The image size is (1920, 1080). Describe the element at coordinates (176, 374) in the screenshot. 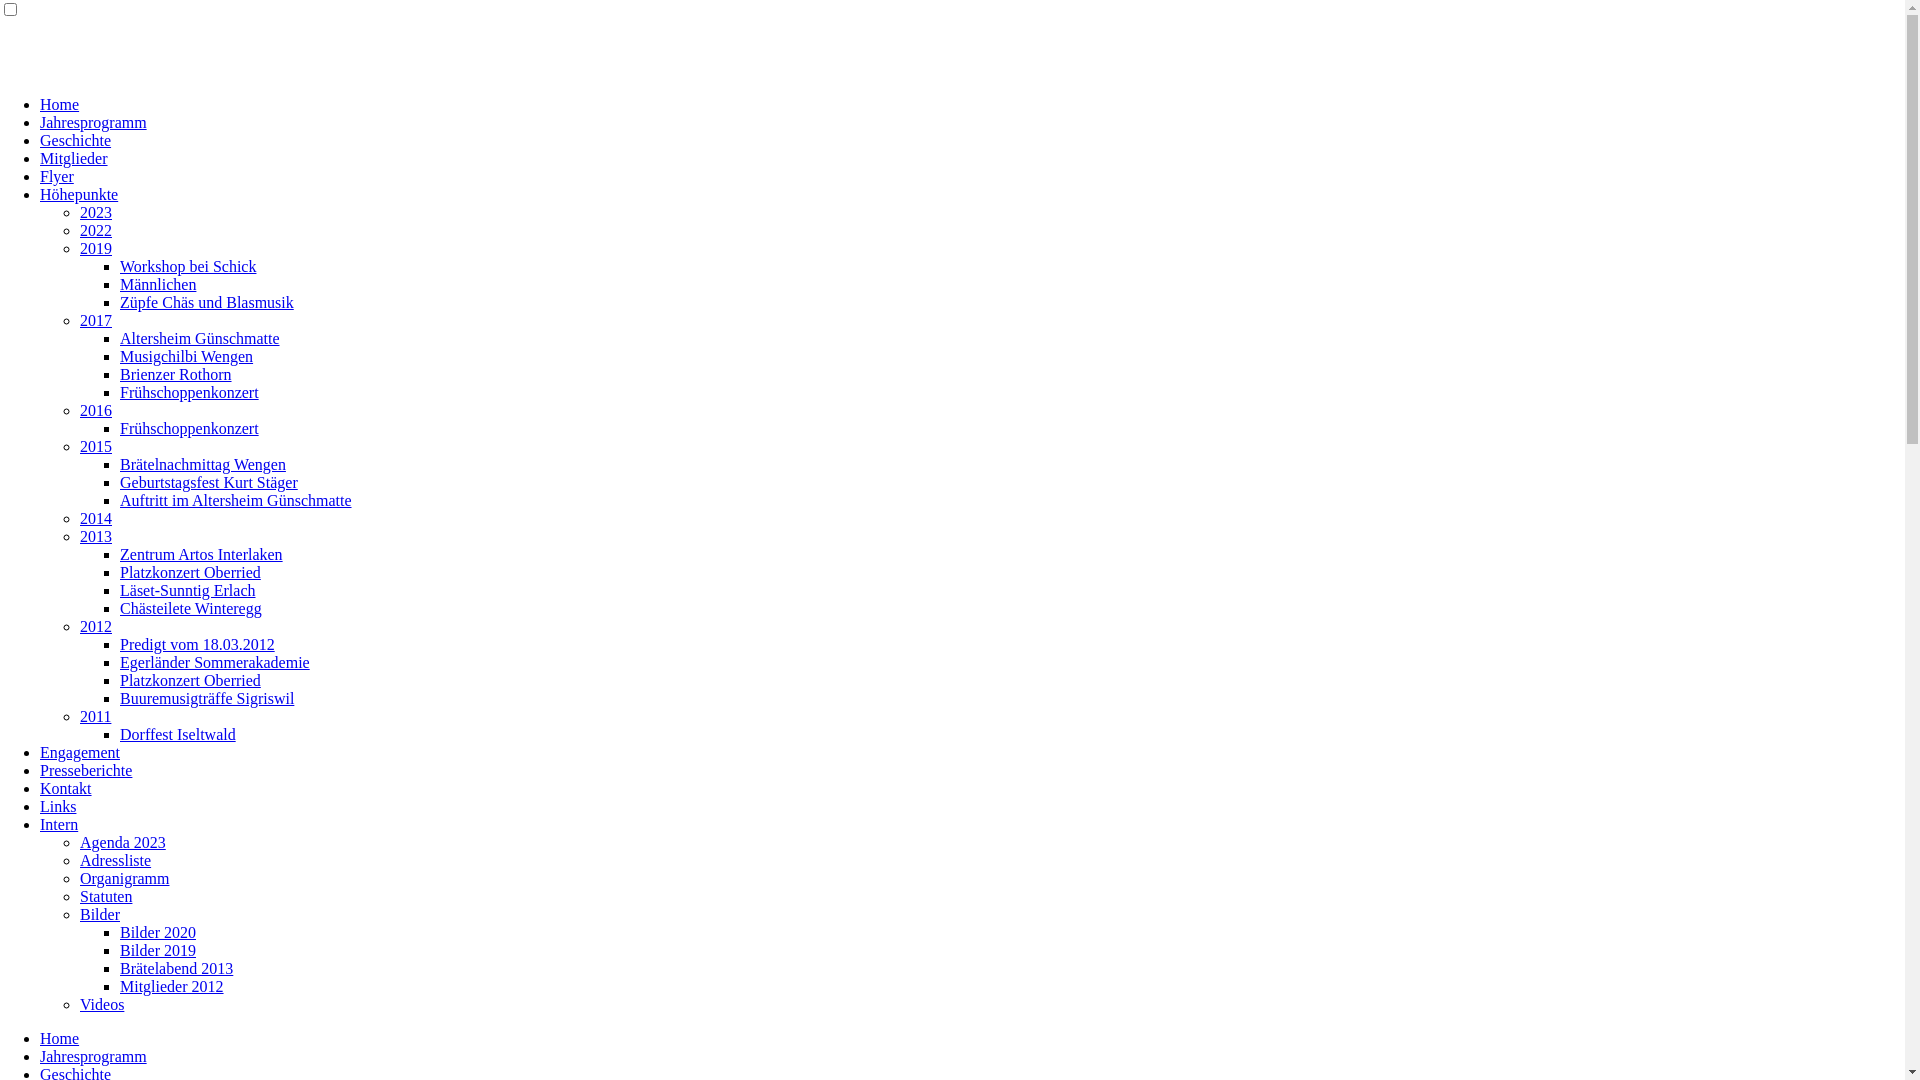

I see `Brienzer Rothorn` at that location.